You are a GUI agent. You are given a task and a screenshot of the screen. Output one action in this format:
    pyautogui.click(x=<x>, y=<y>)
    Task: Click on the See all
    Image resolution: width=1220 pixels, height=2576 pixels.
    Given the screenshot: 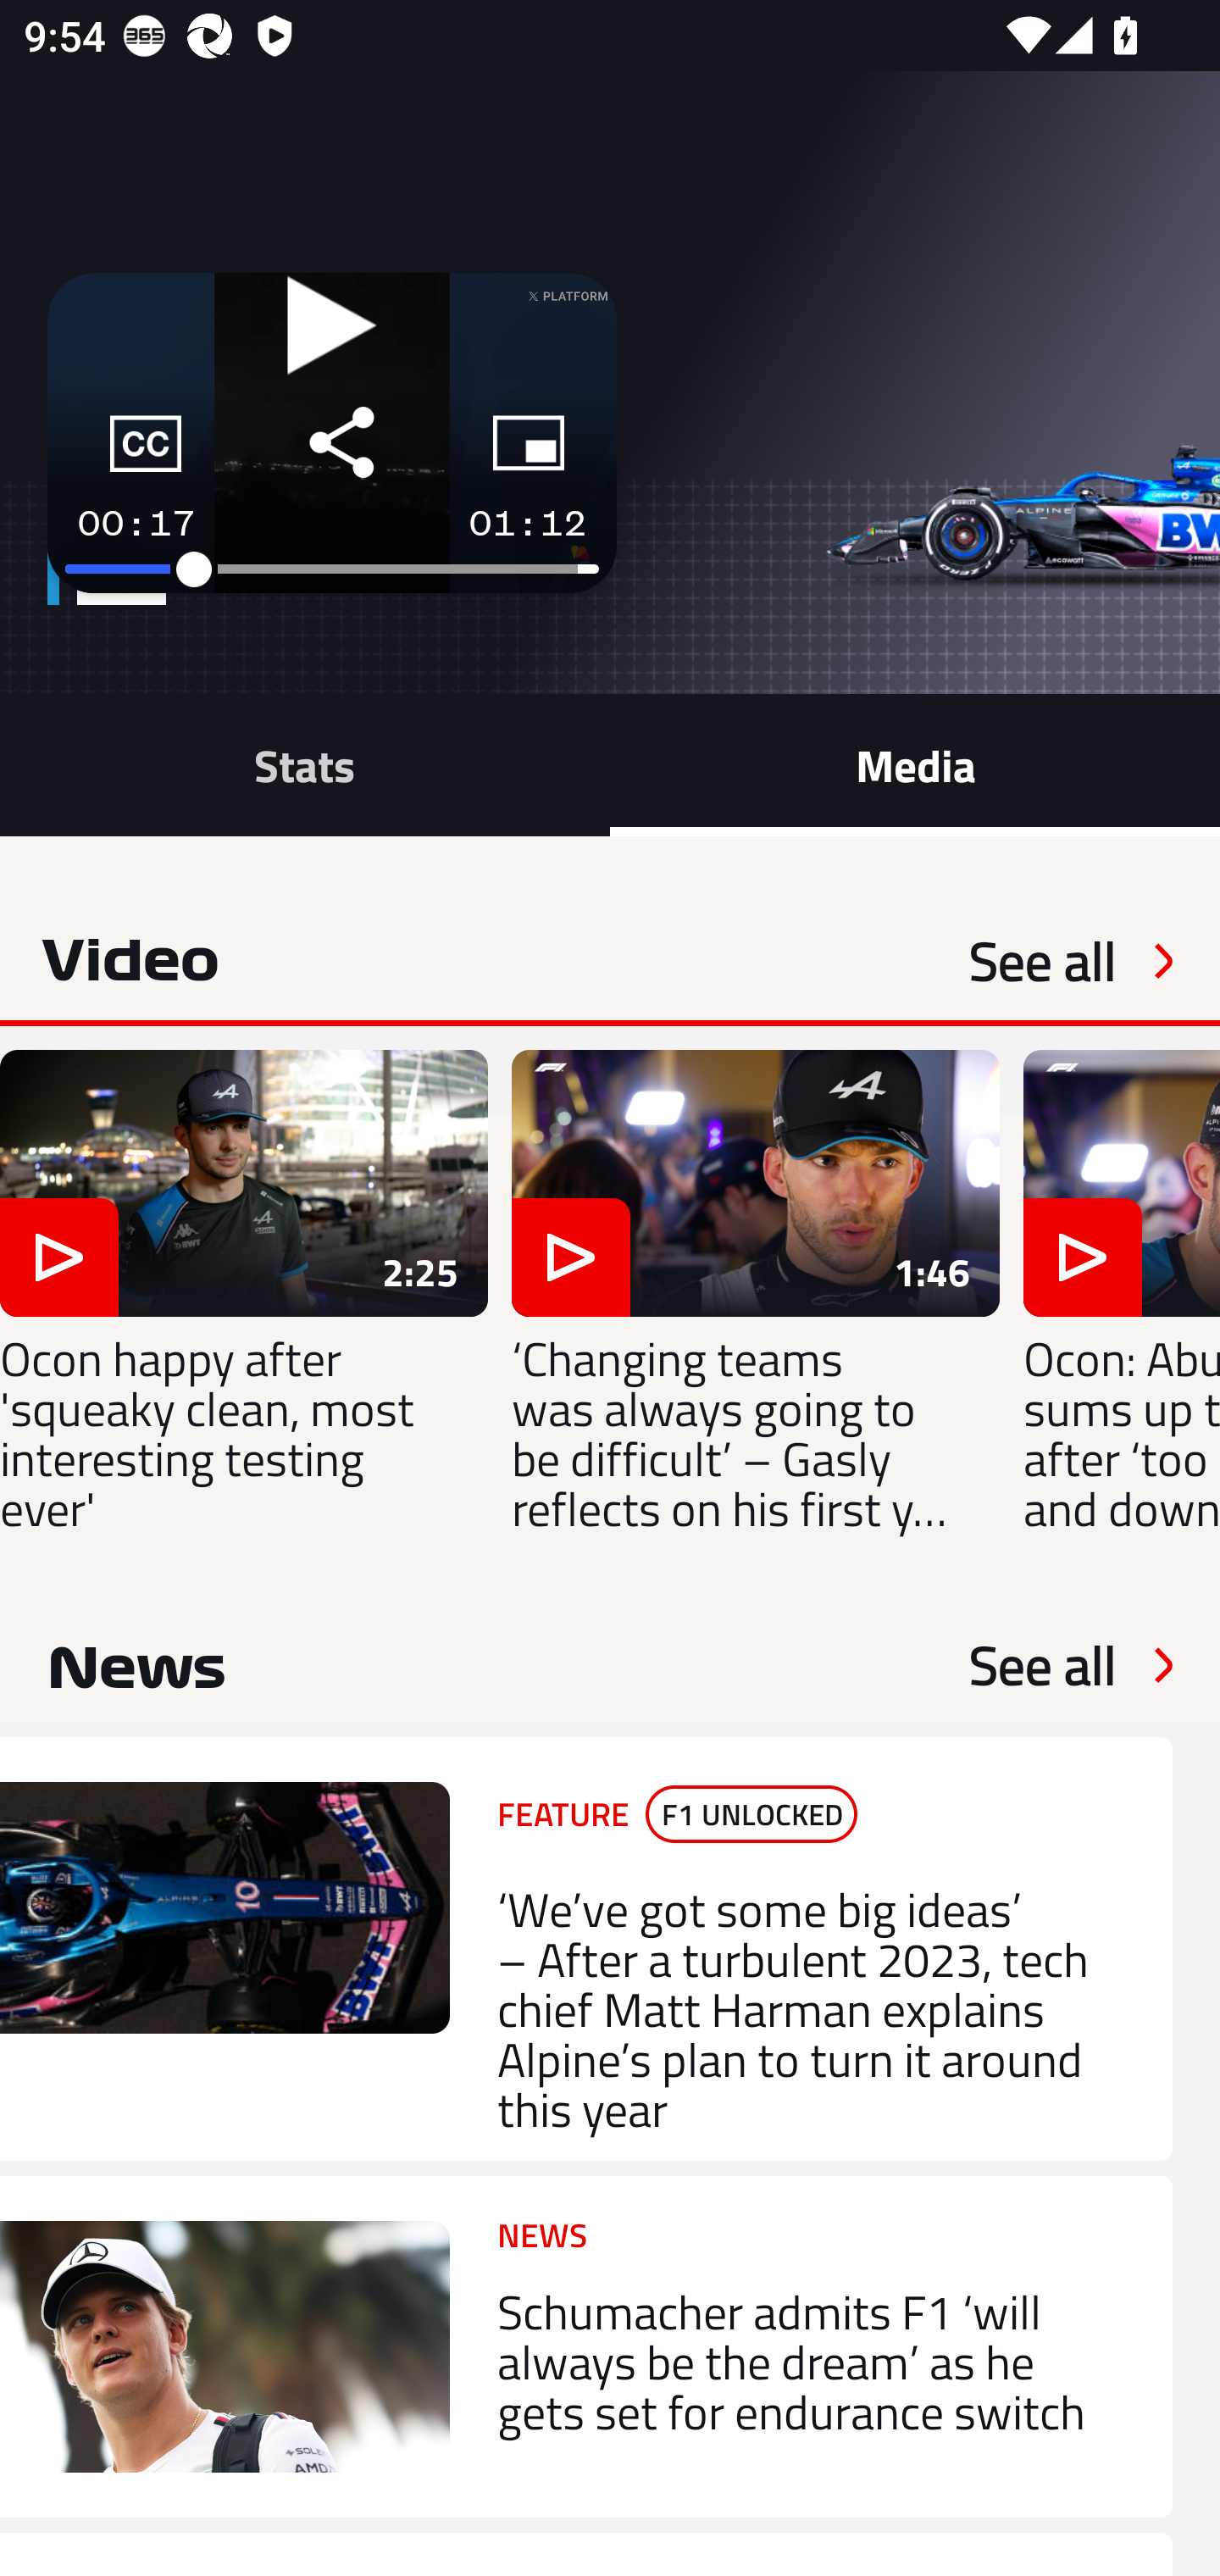 What is the action you would take?
    pyautogui.click(x=1042, y=961)
    